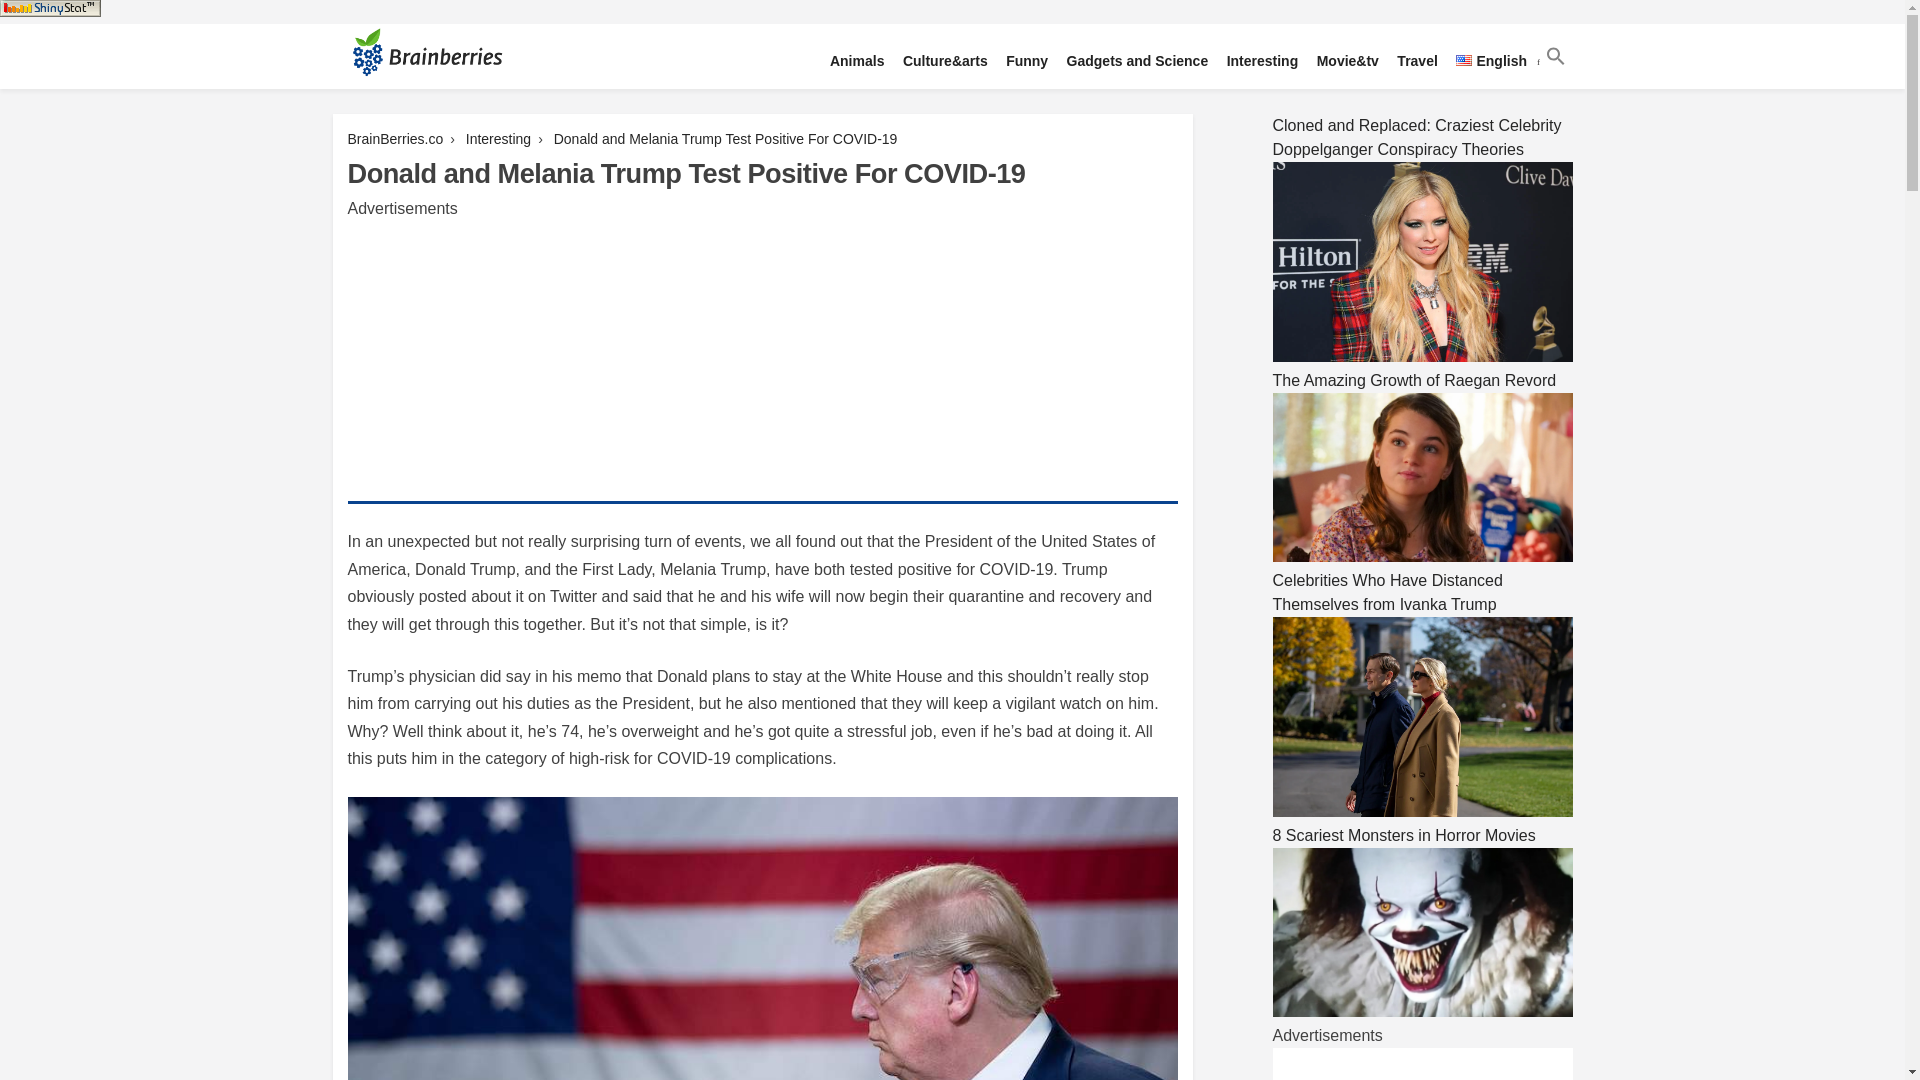 This screenshot has height=1080, width=1920. What do you see at coordinates (1492, 62) in the screenshot?
I see `English` at bounding box center [1492, 62].